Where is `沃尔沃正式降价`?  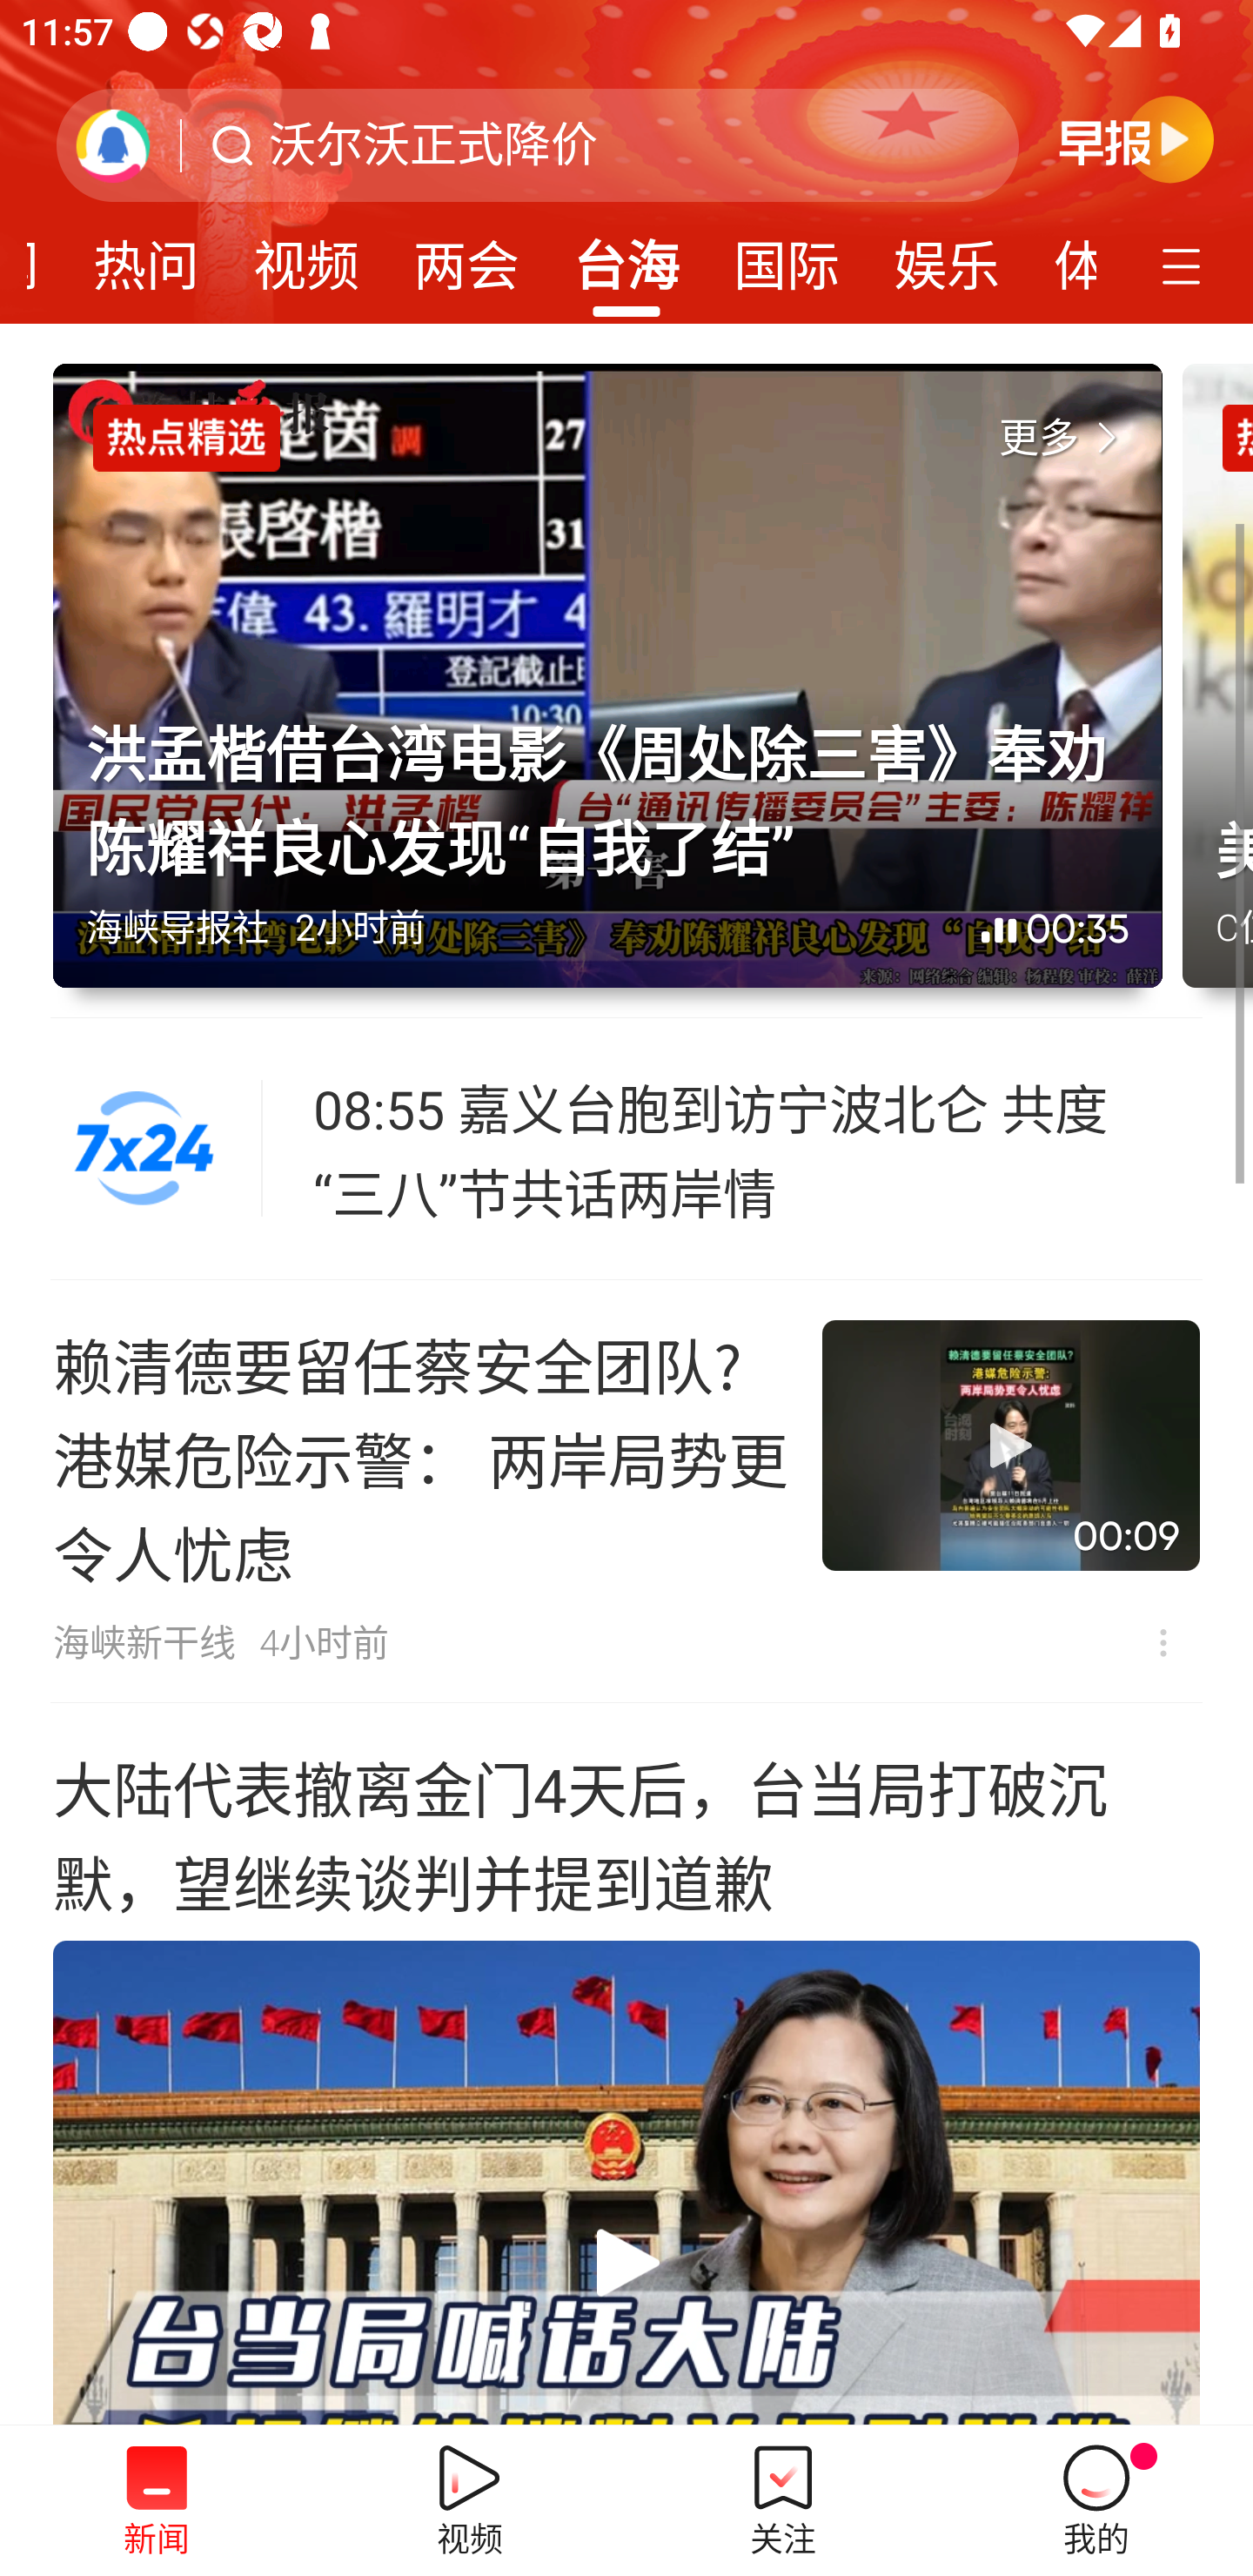 沃尔沃正式降价 is located at coordinates (433, 145).